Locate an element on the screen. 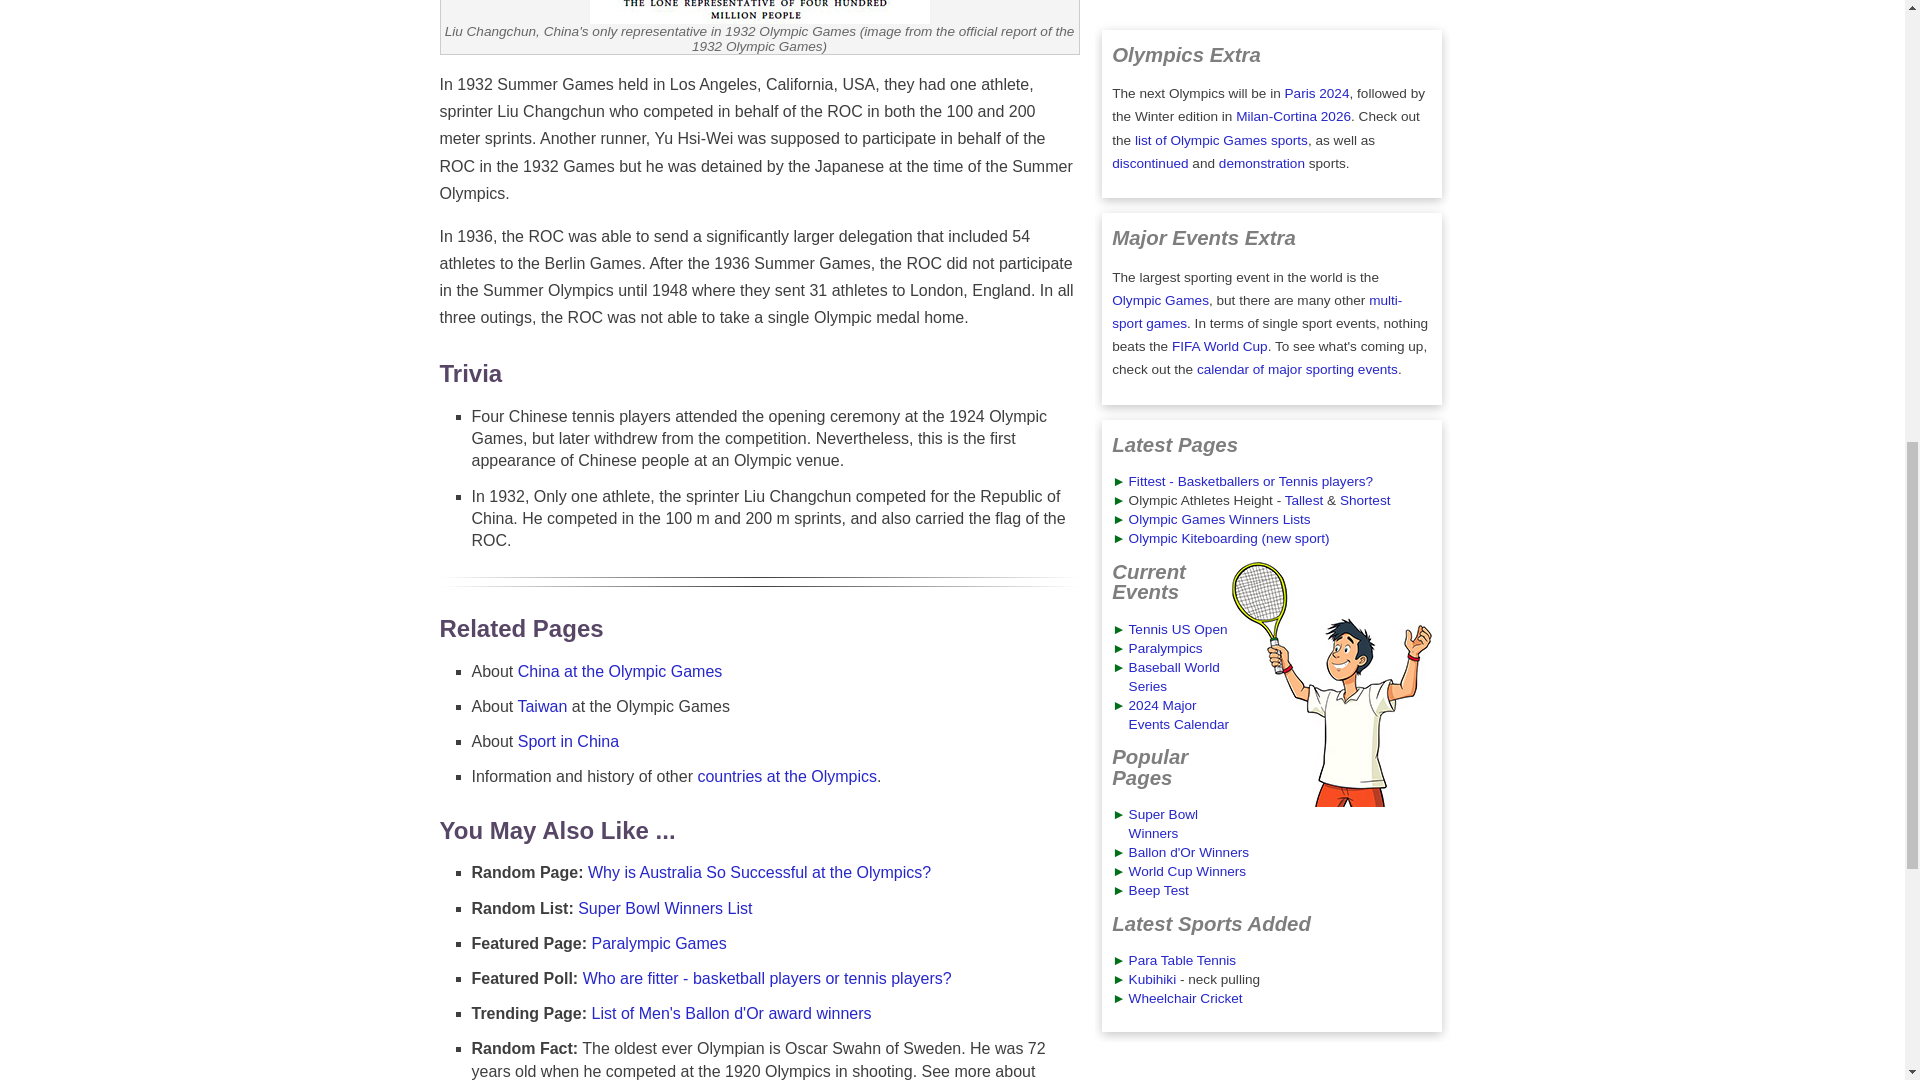 Image resolution: width=1920 pixels, height=1080 pixels. Who are fitter - basketball players or tennis players? is located at coordinates (768, 978).